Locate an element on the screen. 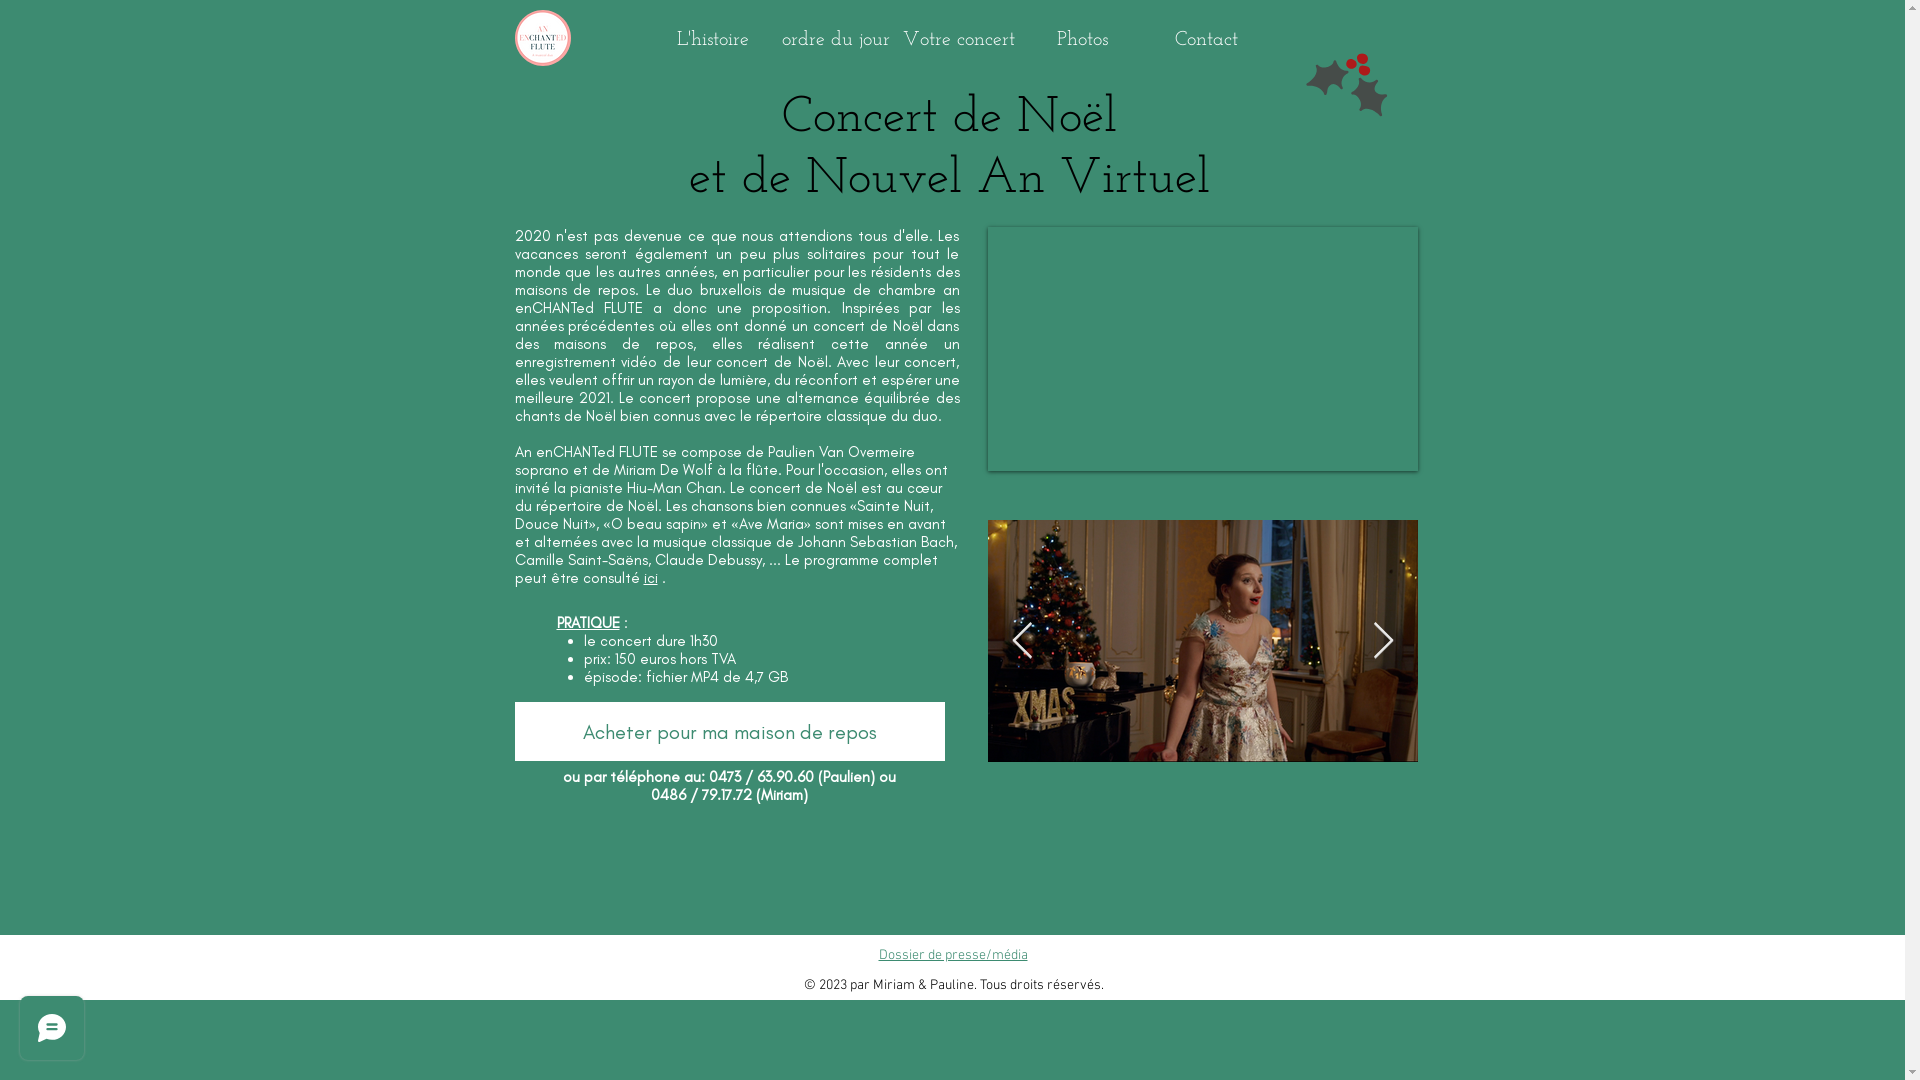 The height and width of the screenshot is (1080, 1920). L'histoire is located at coordinates (713, 40).